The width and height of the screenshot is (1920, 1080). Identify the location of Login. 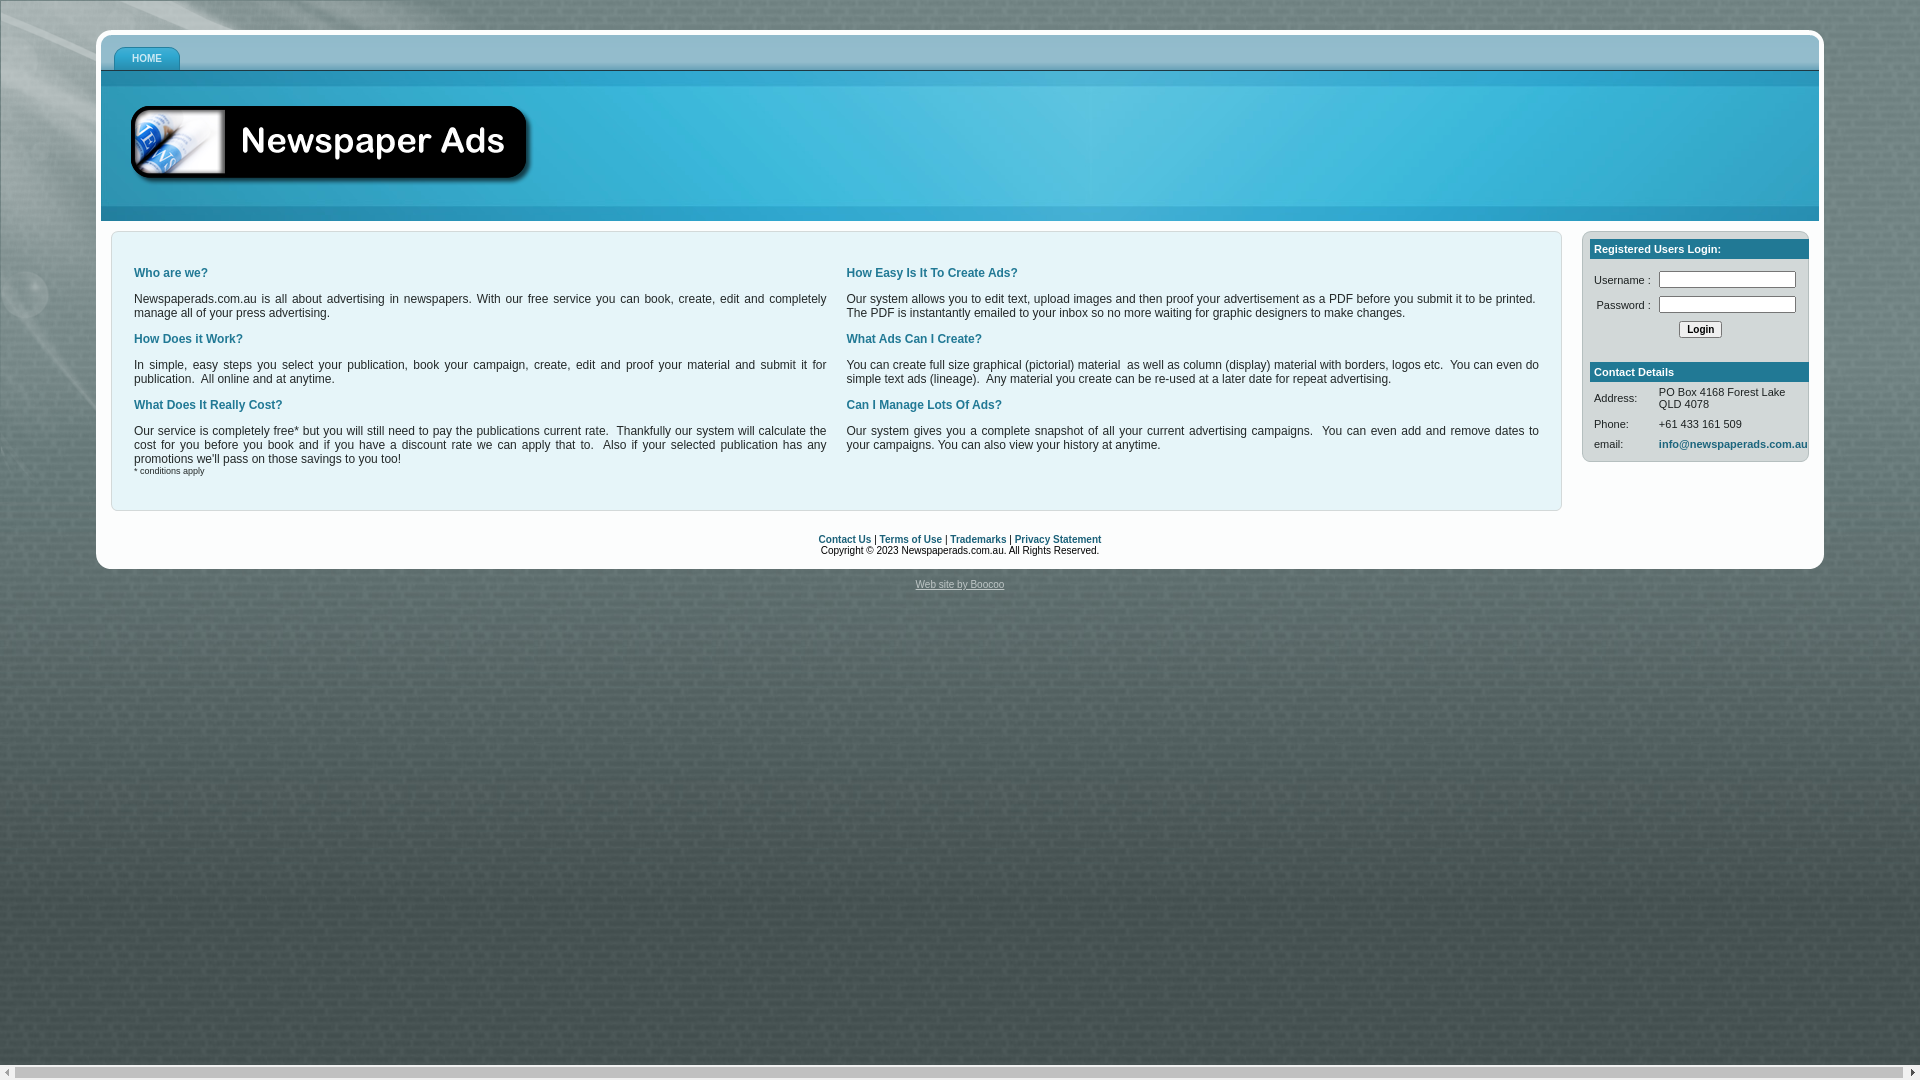
(1700, 330).